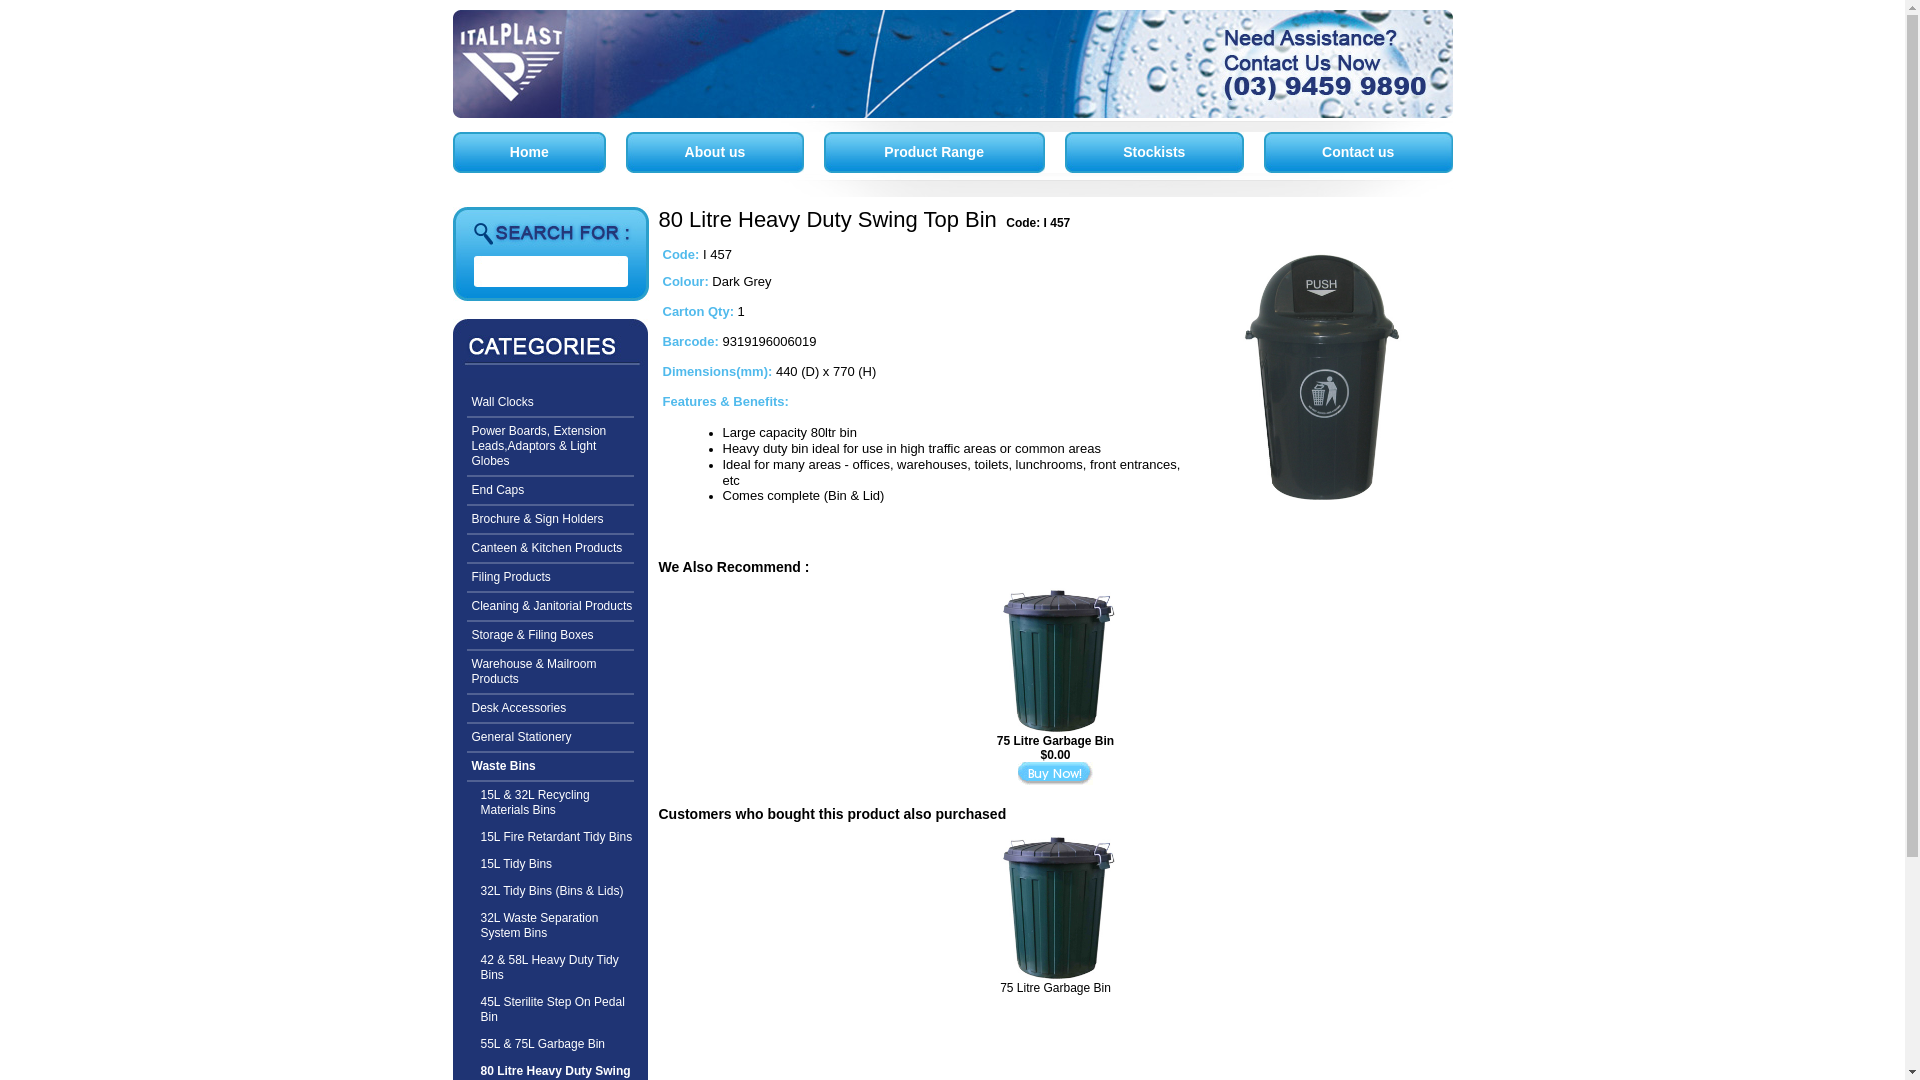 This screenshot has width=1920, height=1080. I want to click on Cleaning & Janitorial Products, so click(550, 608).